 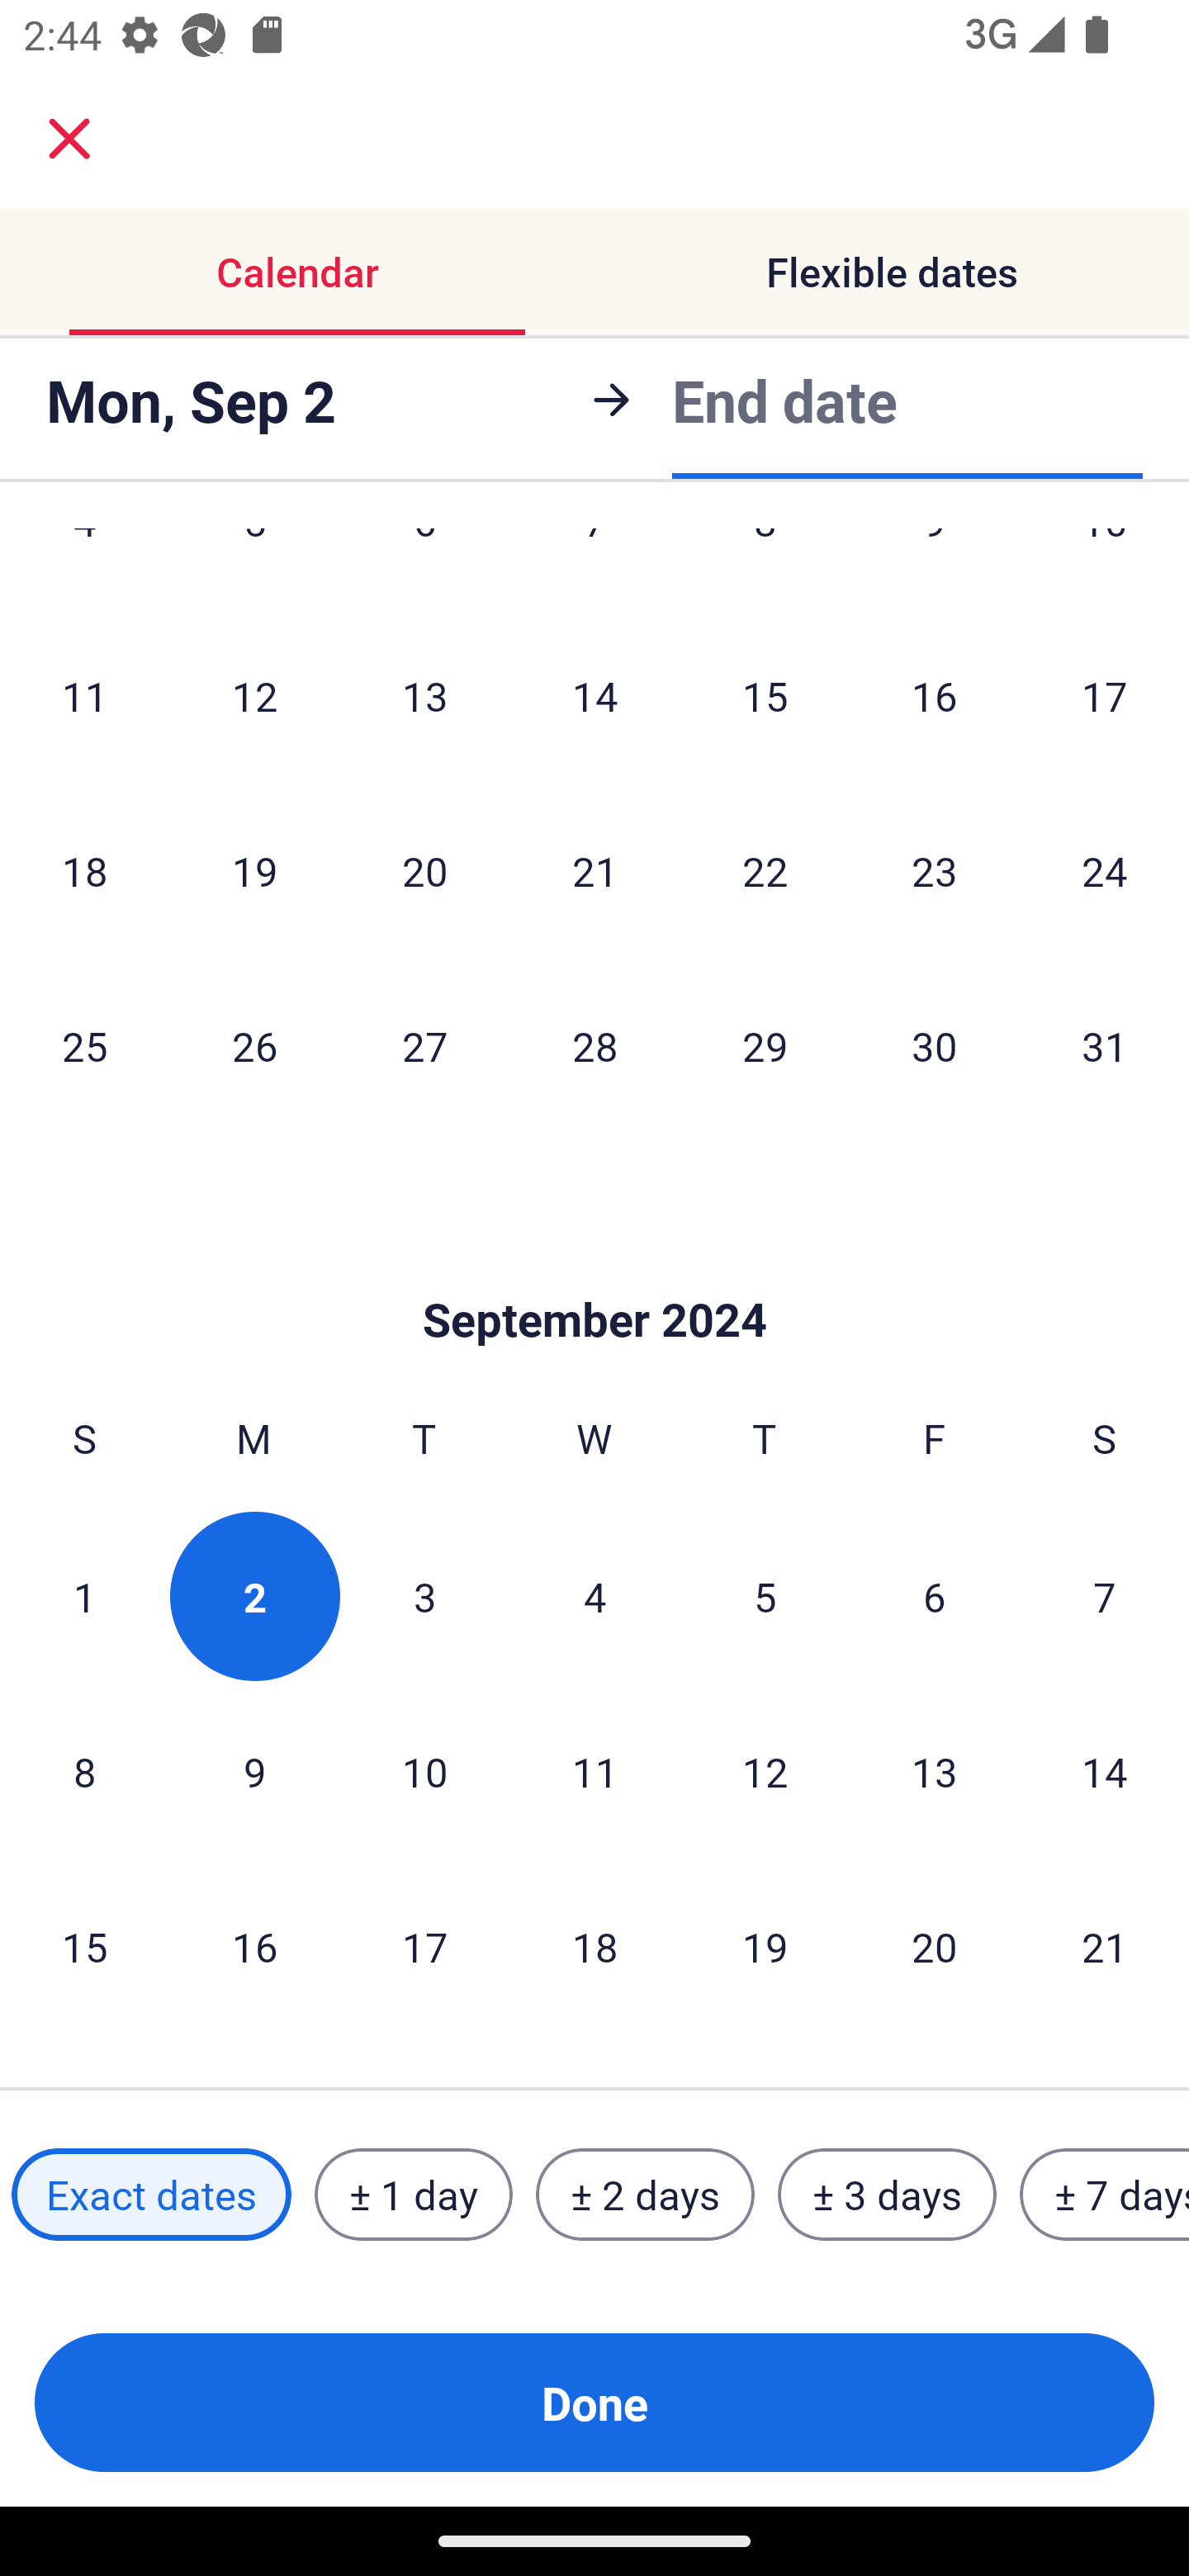 What do you see at coordinates (594, 695) in the screenshot?
I see `14 Wednesday, August 14, 2024` at bounding box center [594, 695].